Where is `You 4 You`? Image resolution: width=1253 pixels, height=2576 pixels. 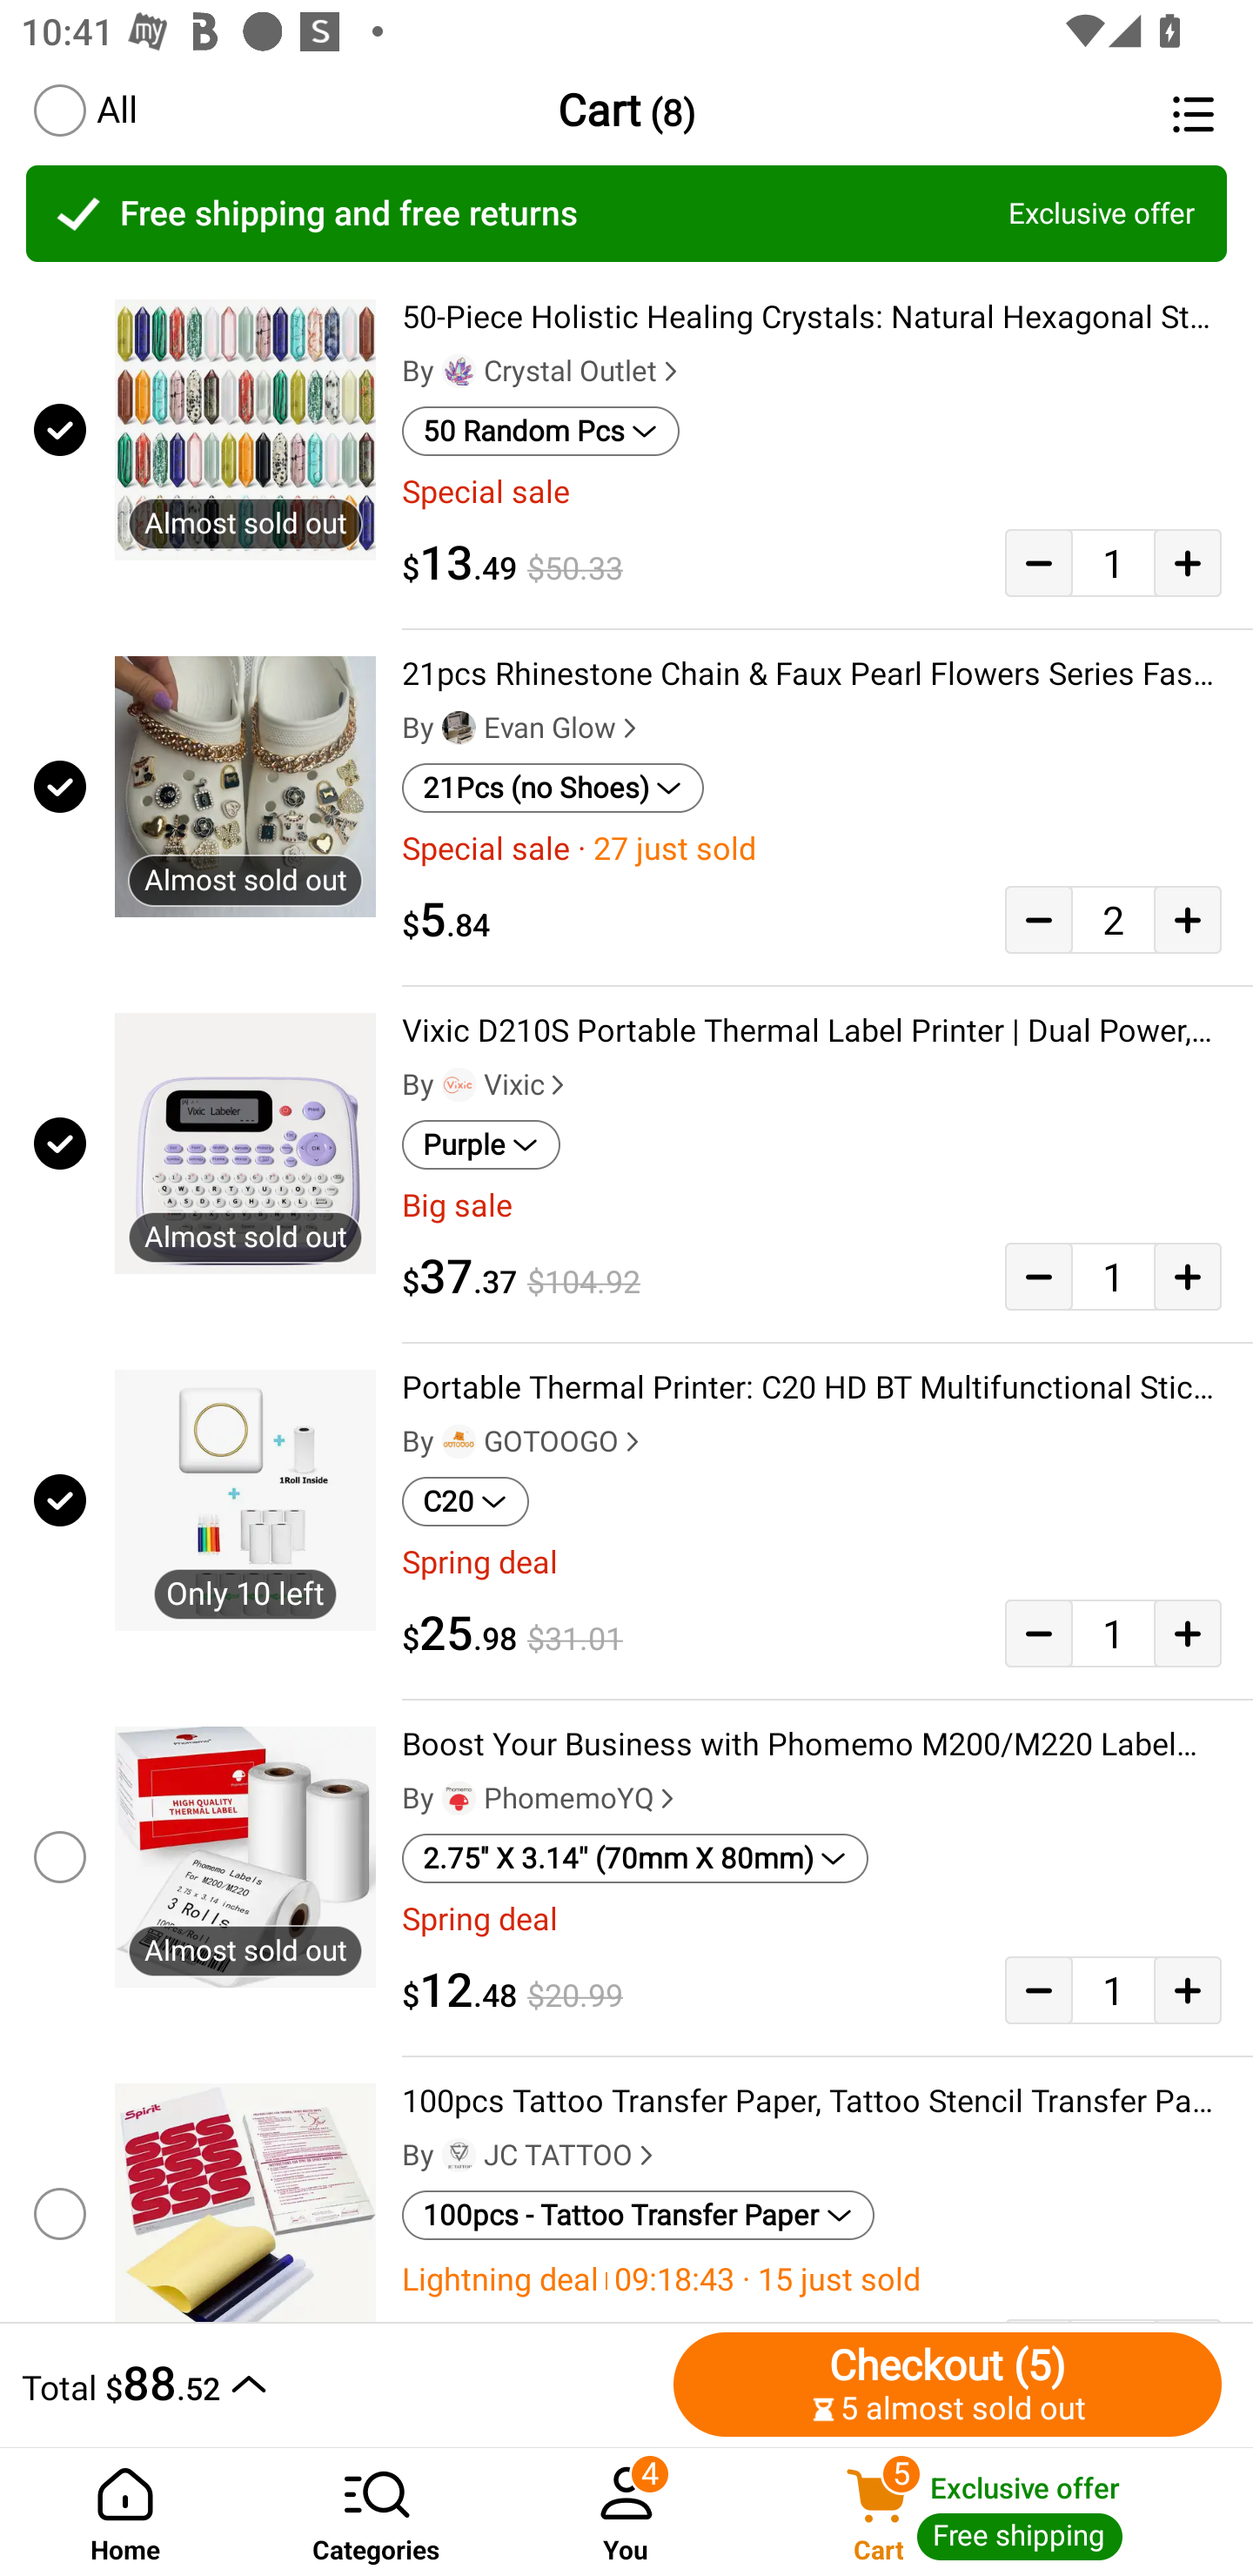
You 4 You is located at coordinates (626, 2512).